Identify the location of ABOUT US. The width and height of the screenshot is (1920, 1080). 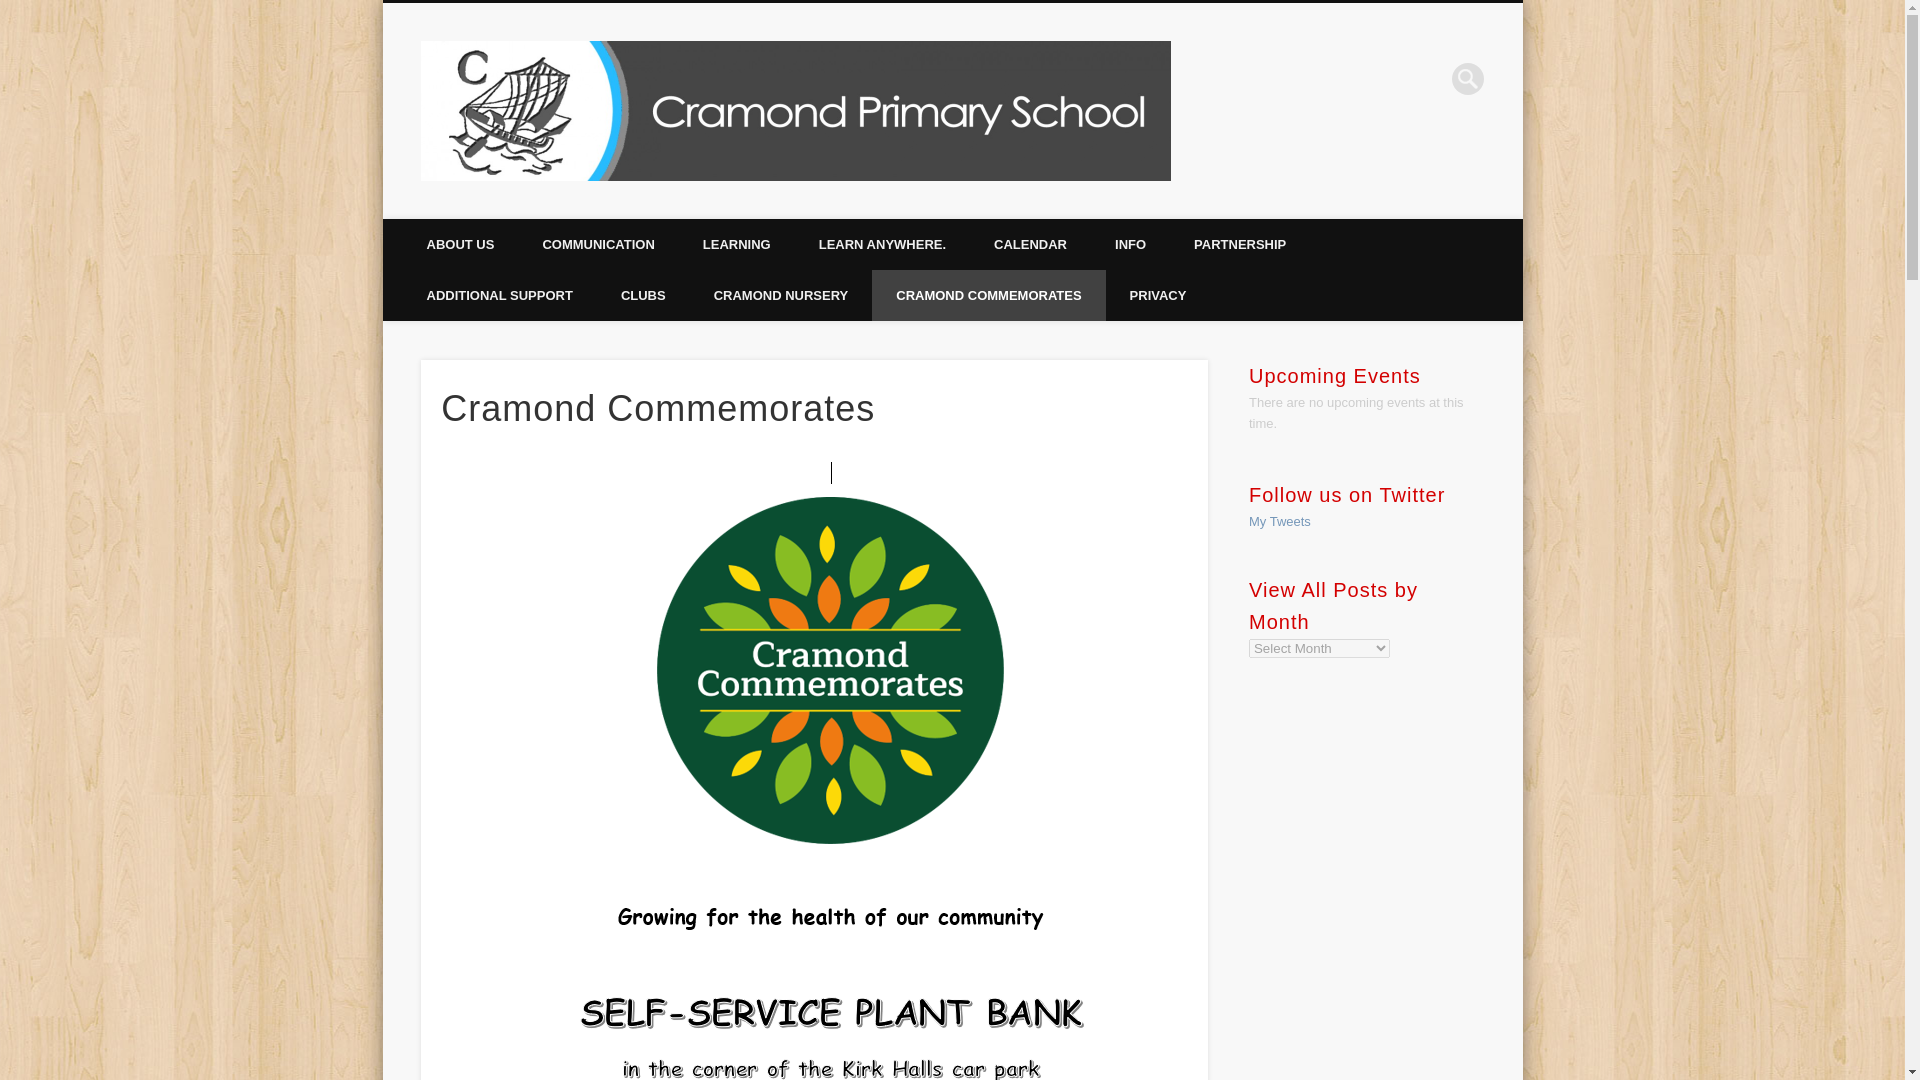
(460, 244).